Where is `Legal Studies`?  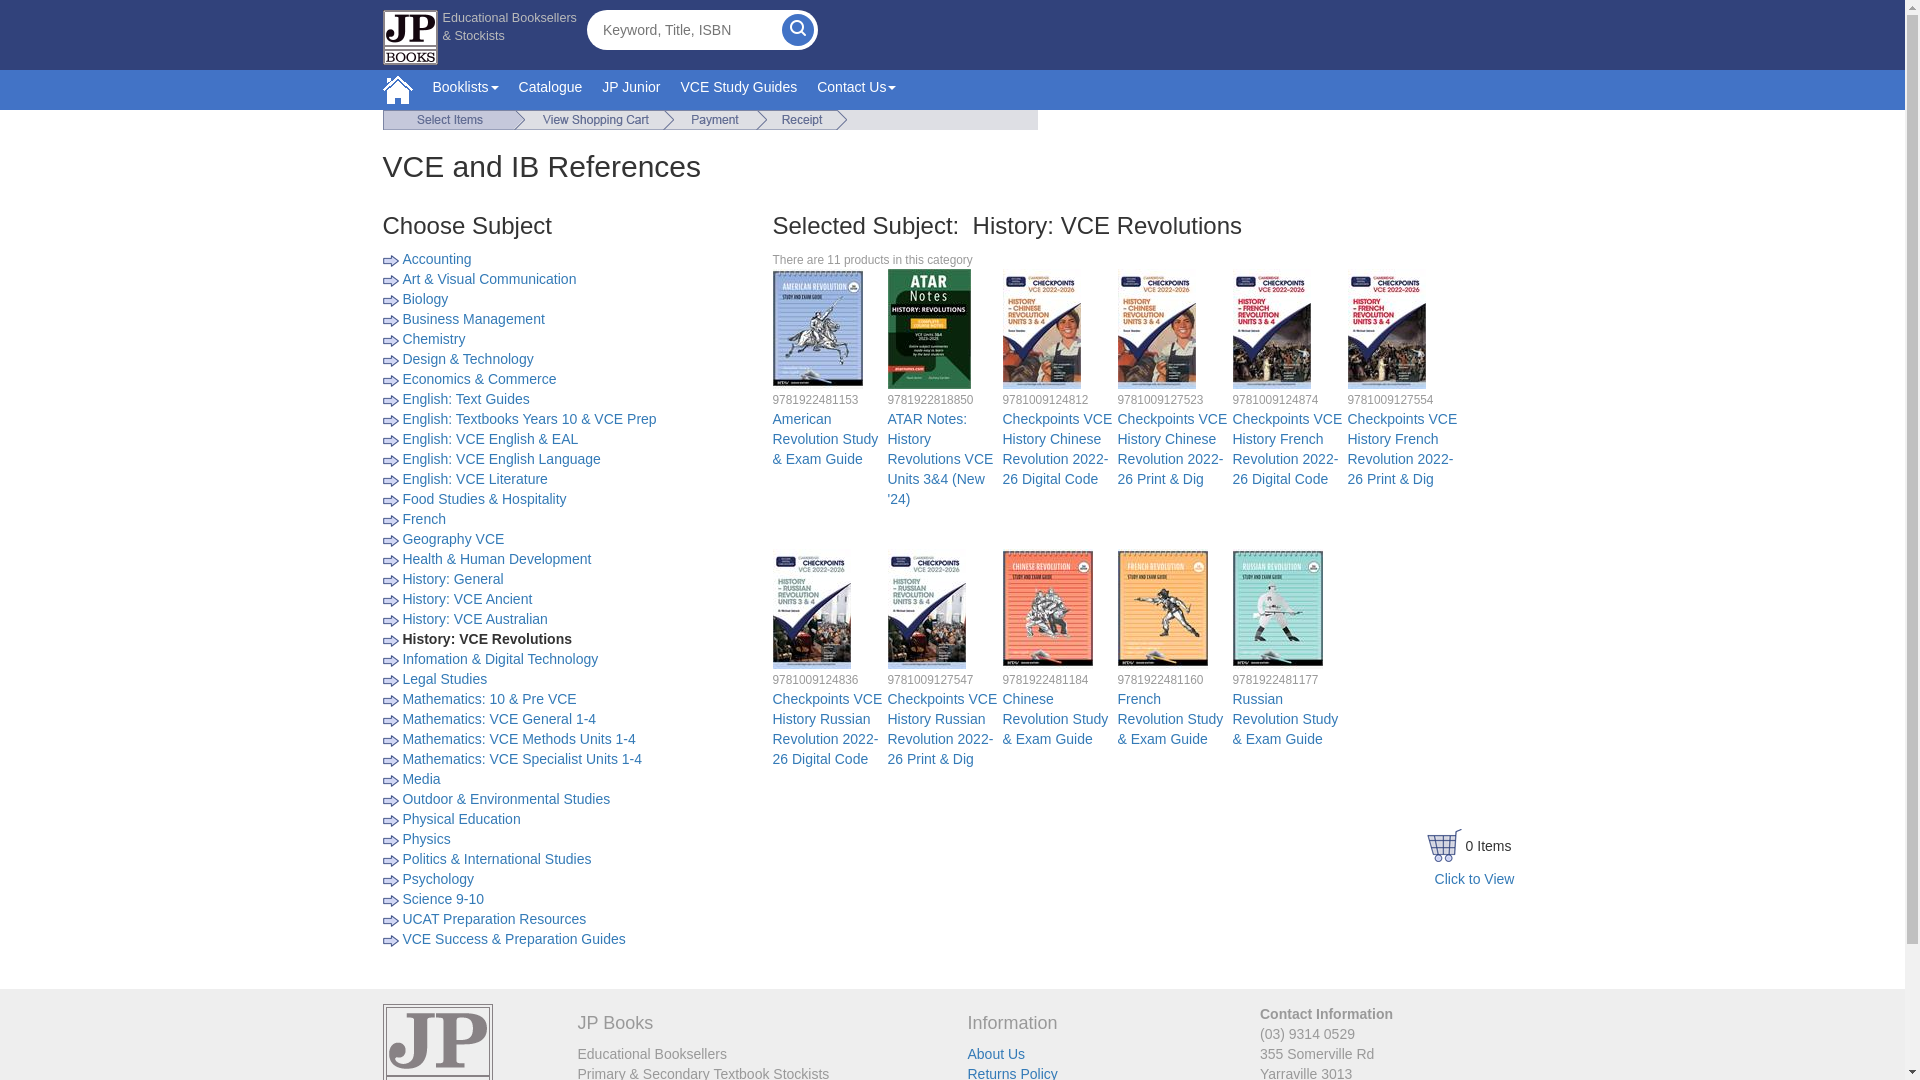 Legal Studies is located at coordinates (444, 679).